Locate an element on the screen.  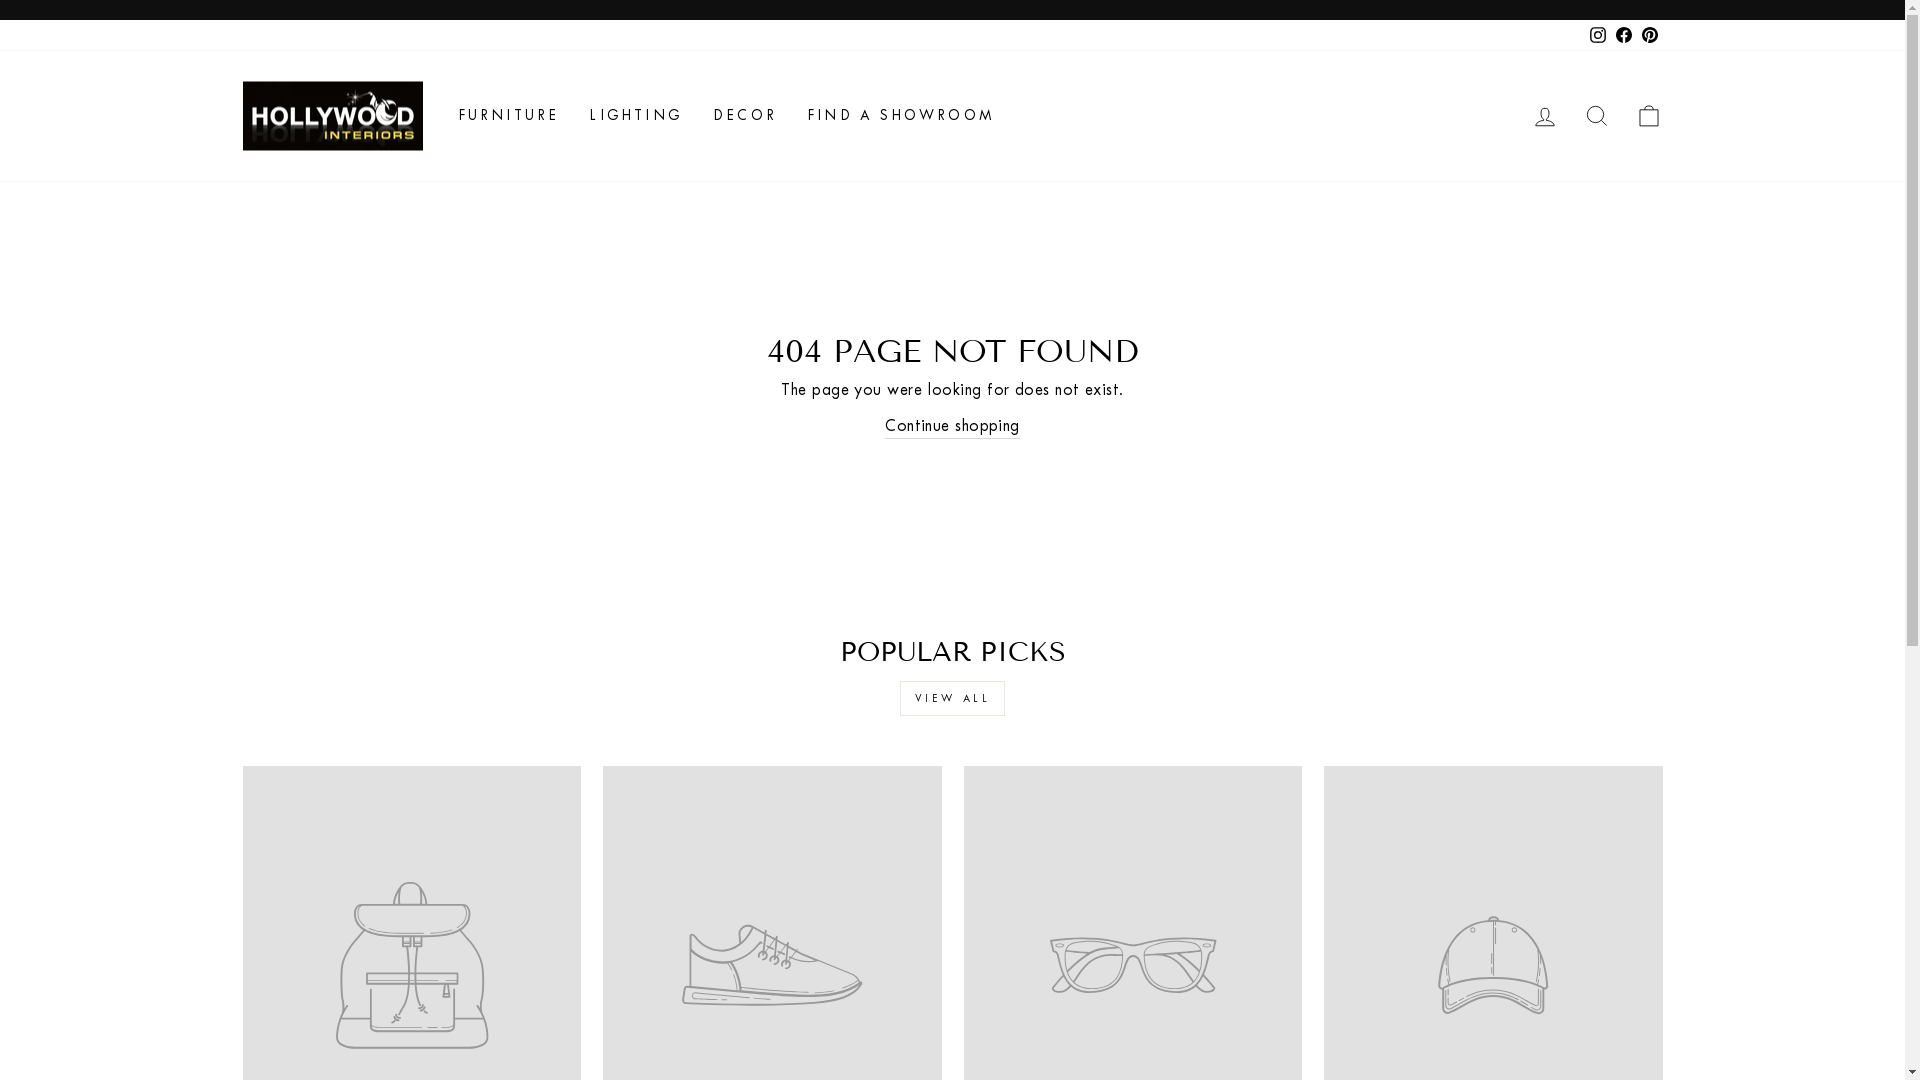
Facebook is located at coordinates (1623, 36).